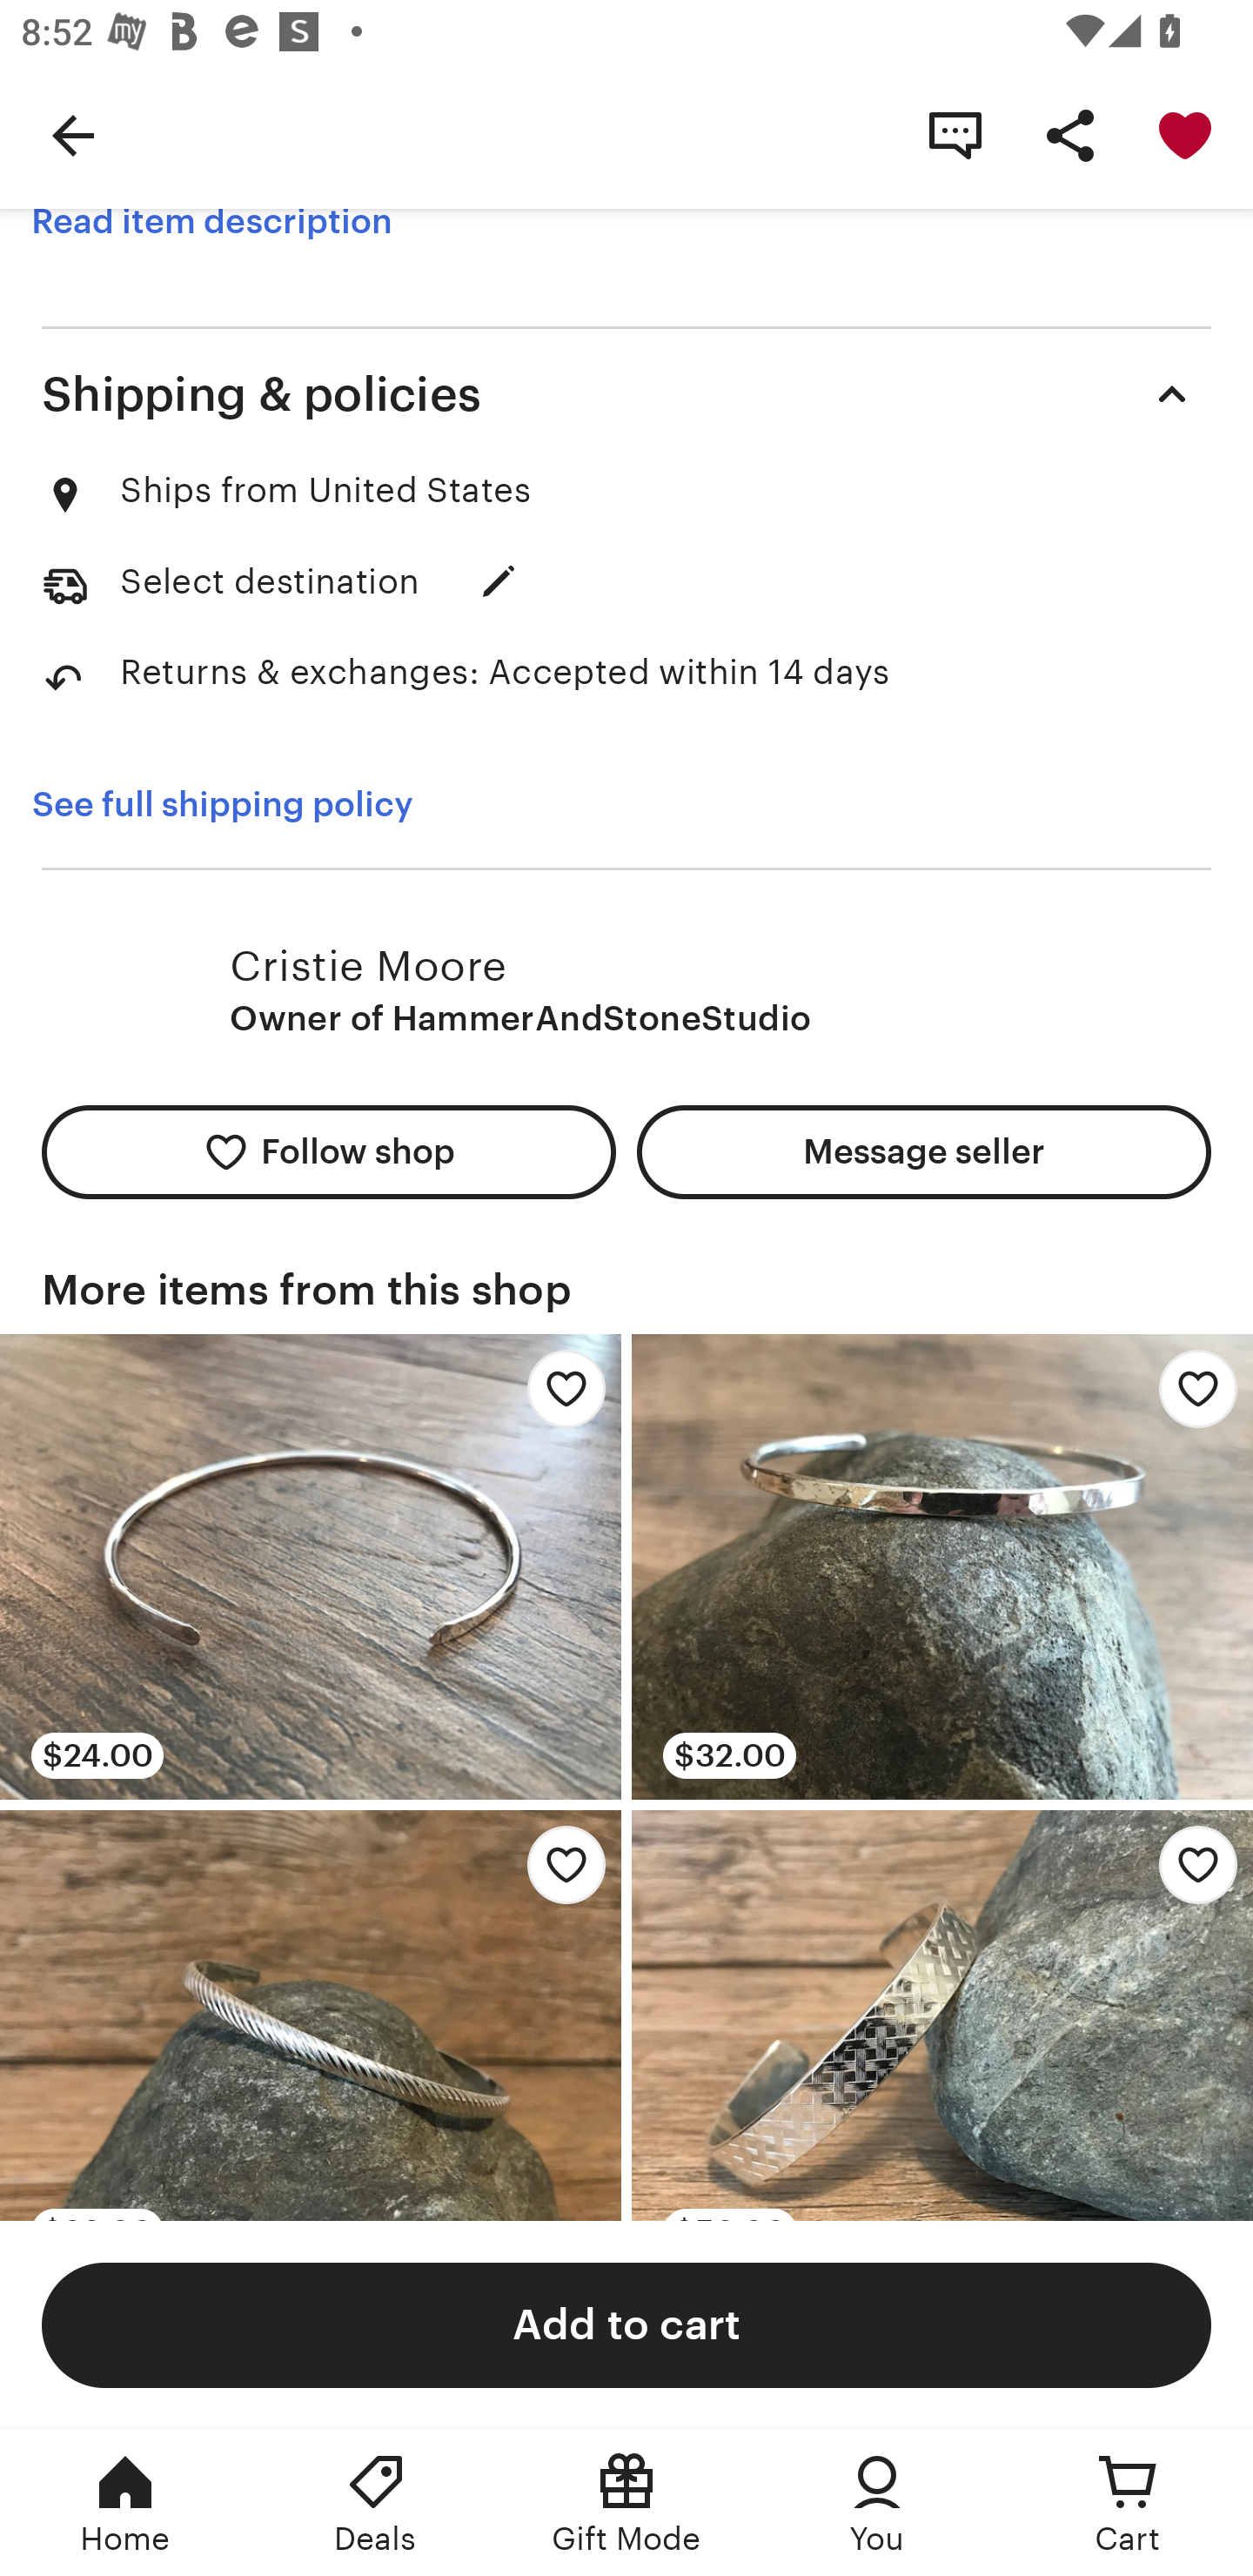 This screenshot has width=1253, height=2576. Describe the element at coordinates (924, 1152) in the screenshot. I see `Message seller` at that location.